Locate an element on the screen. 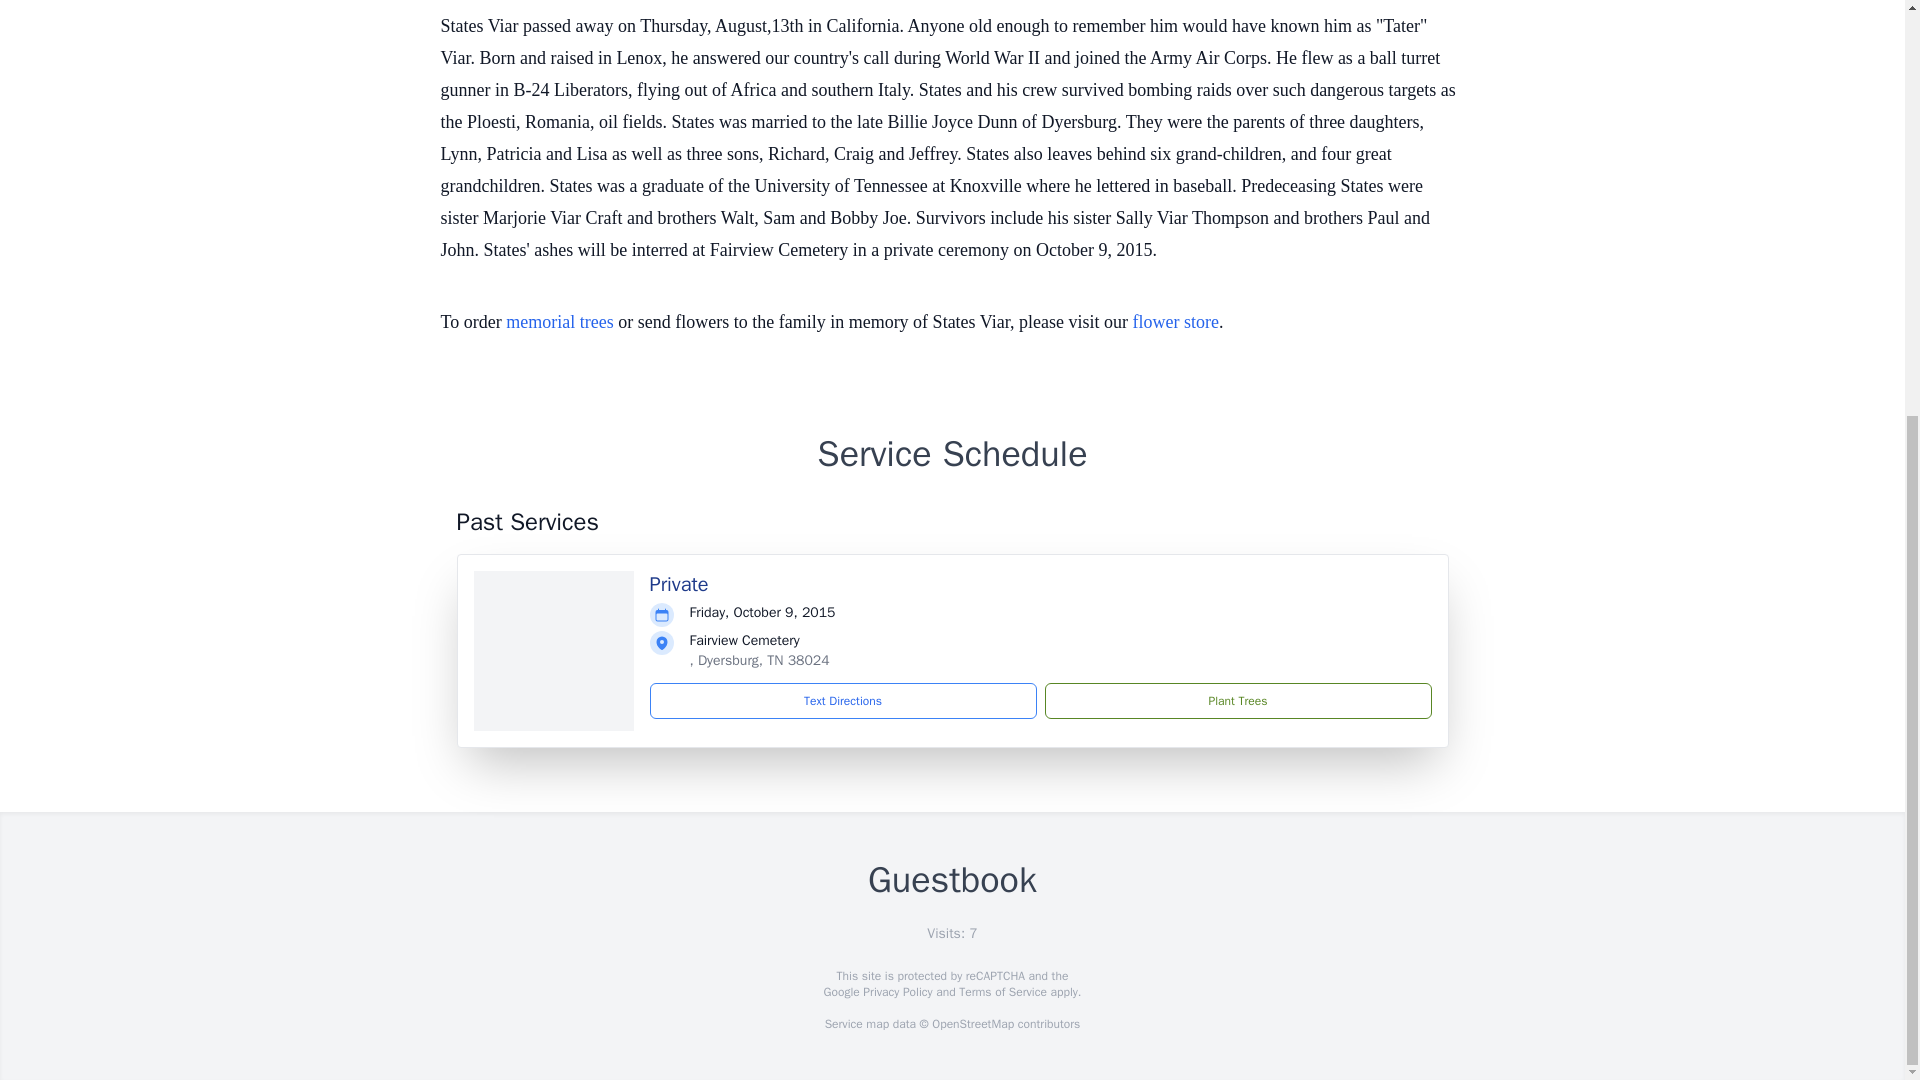  memorial trees is located at coordinates (559, 322).